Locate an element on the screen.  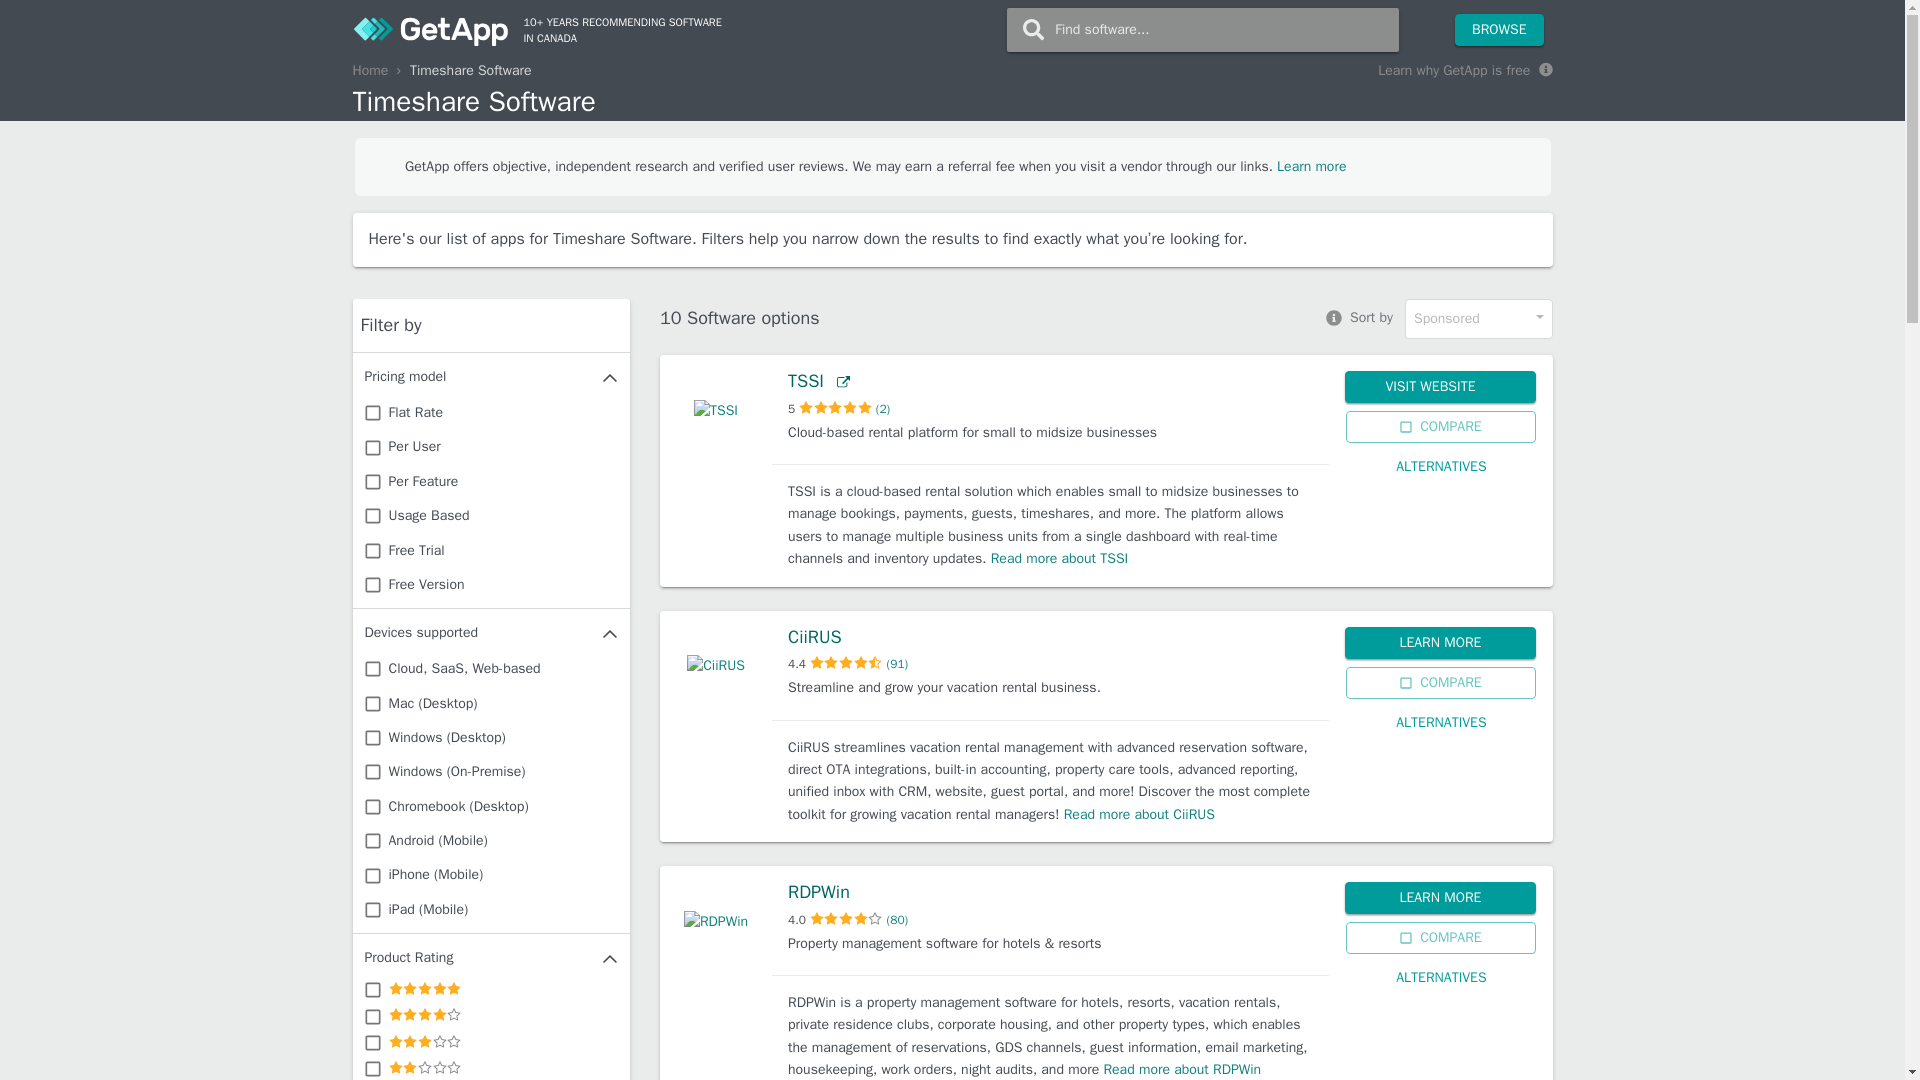
BROWSE is located at coordinates (1499, 30).